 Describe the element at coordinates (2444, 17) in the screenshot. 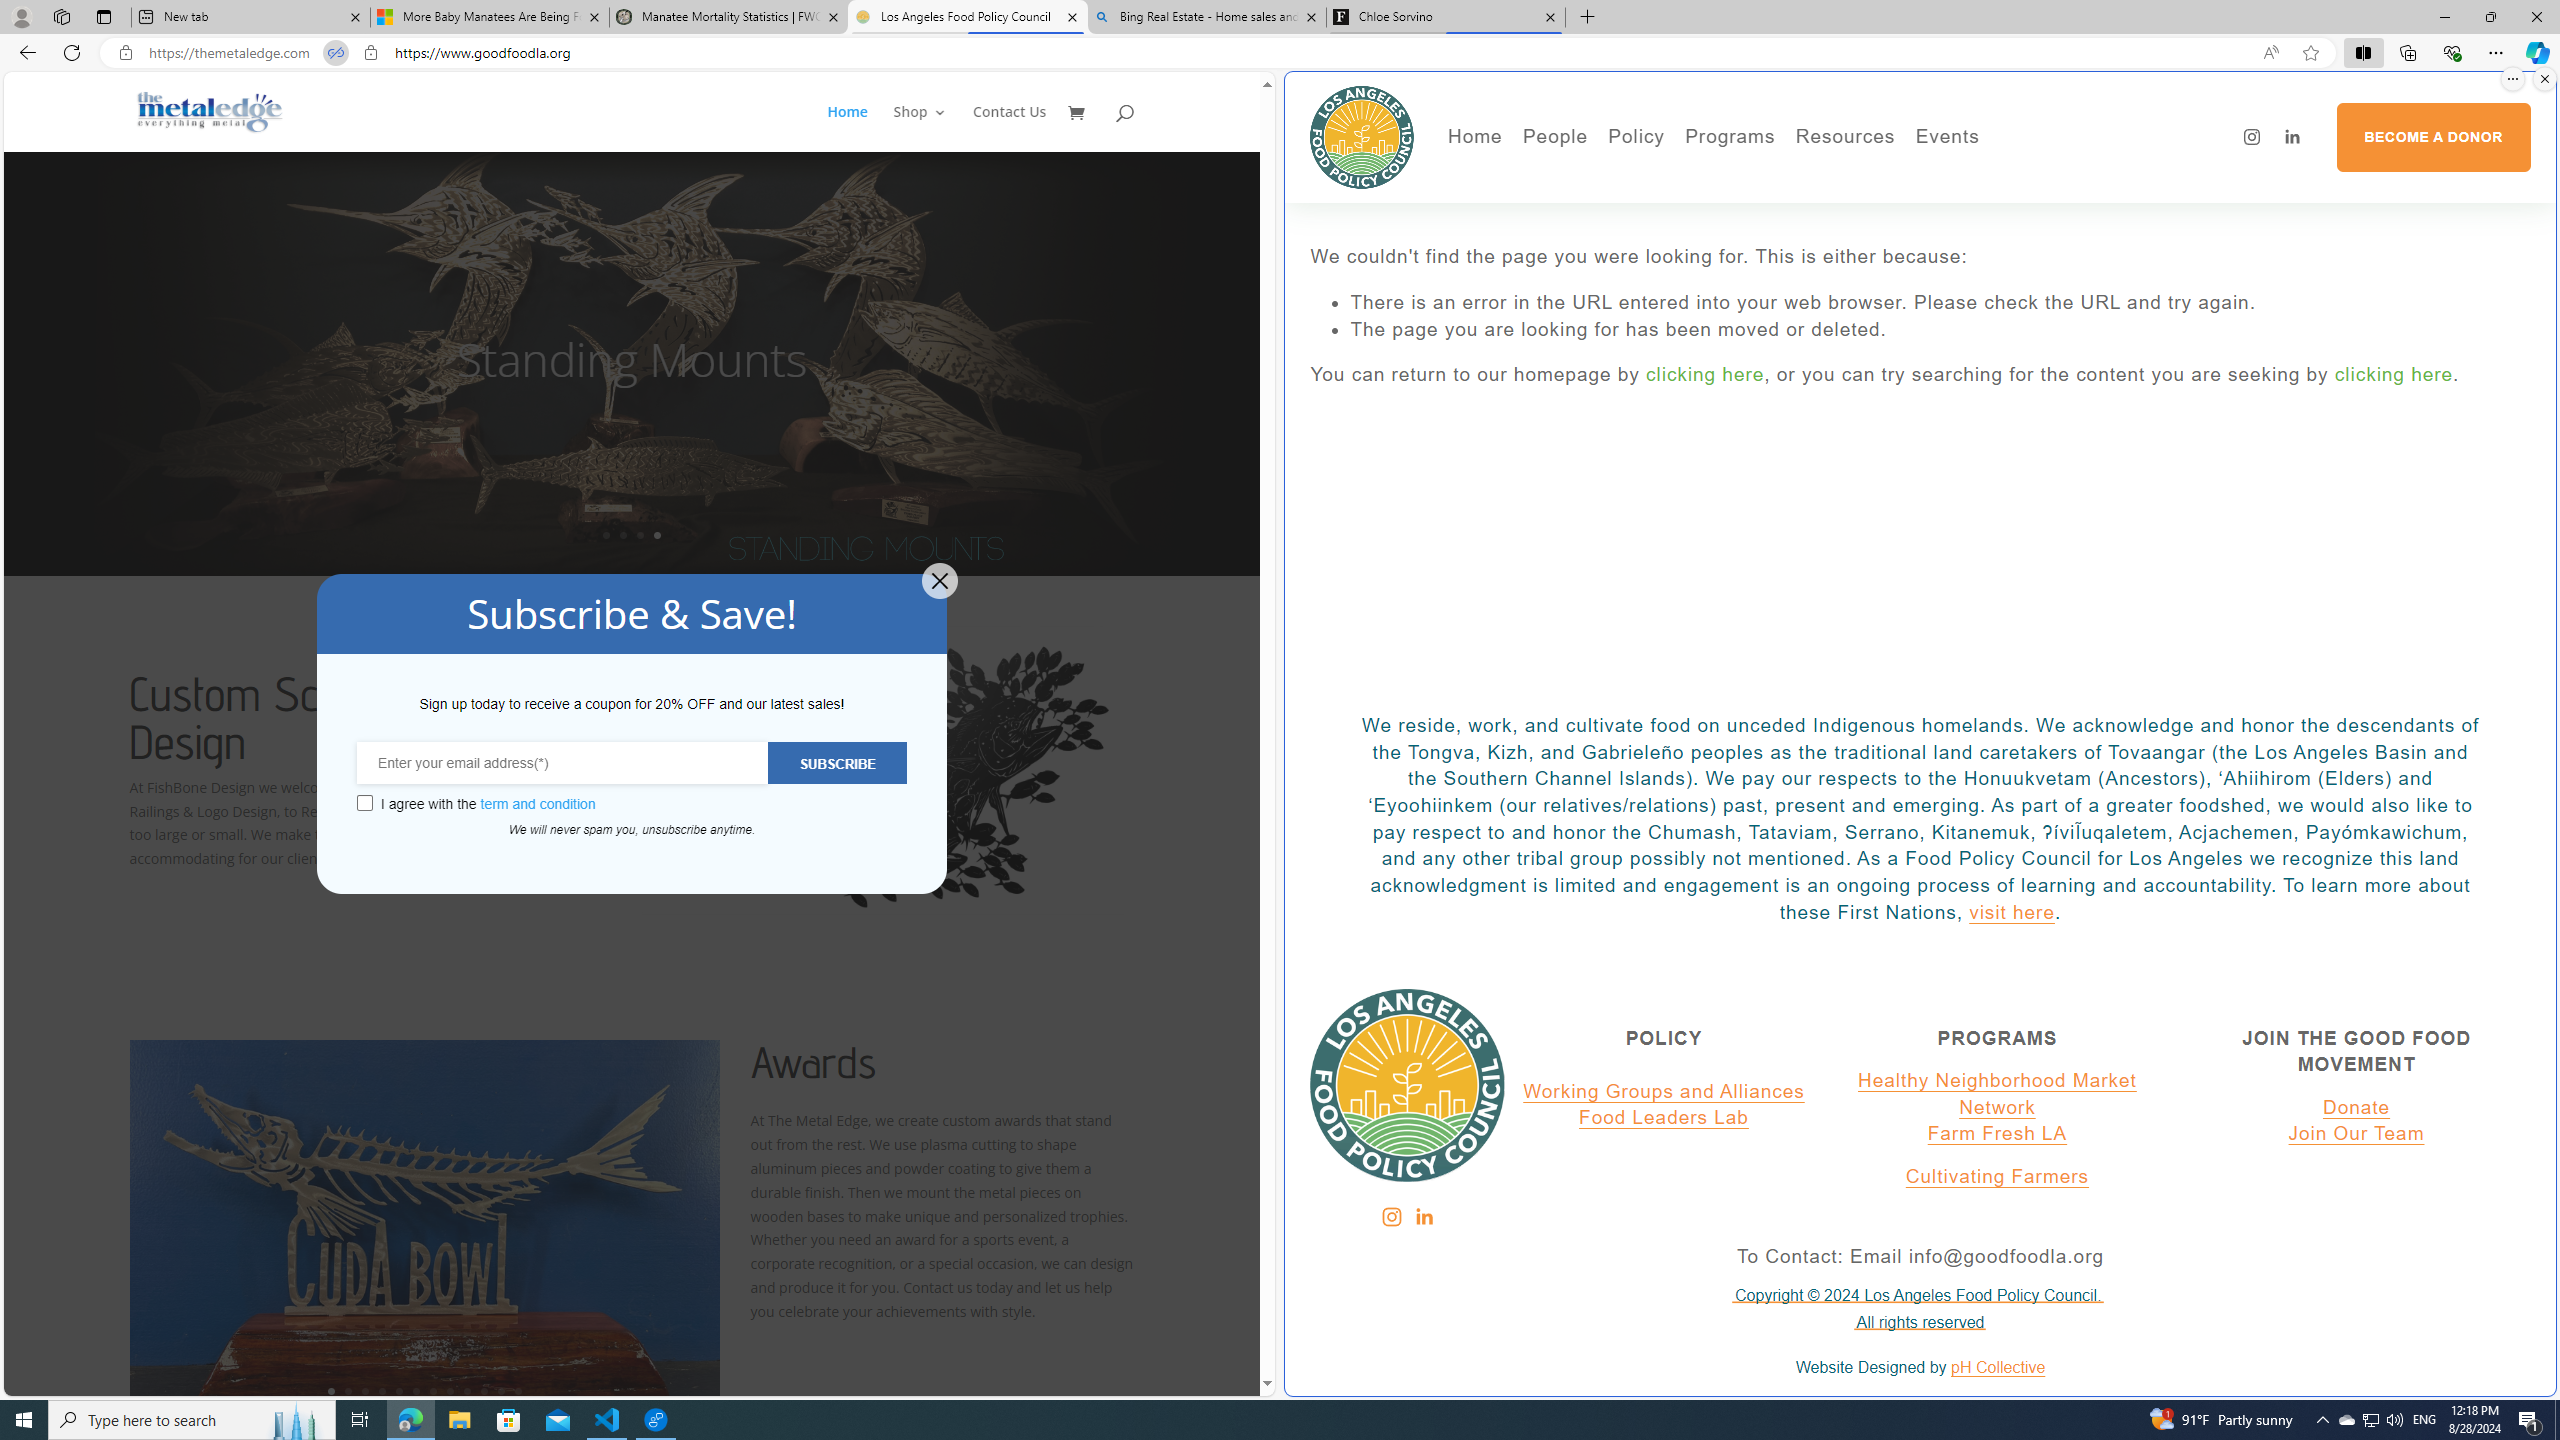

I see `Minimize` at that location.